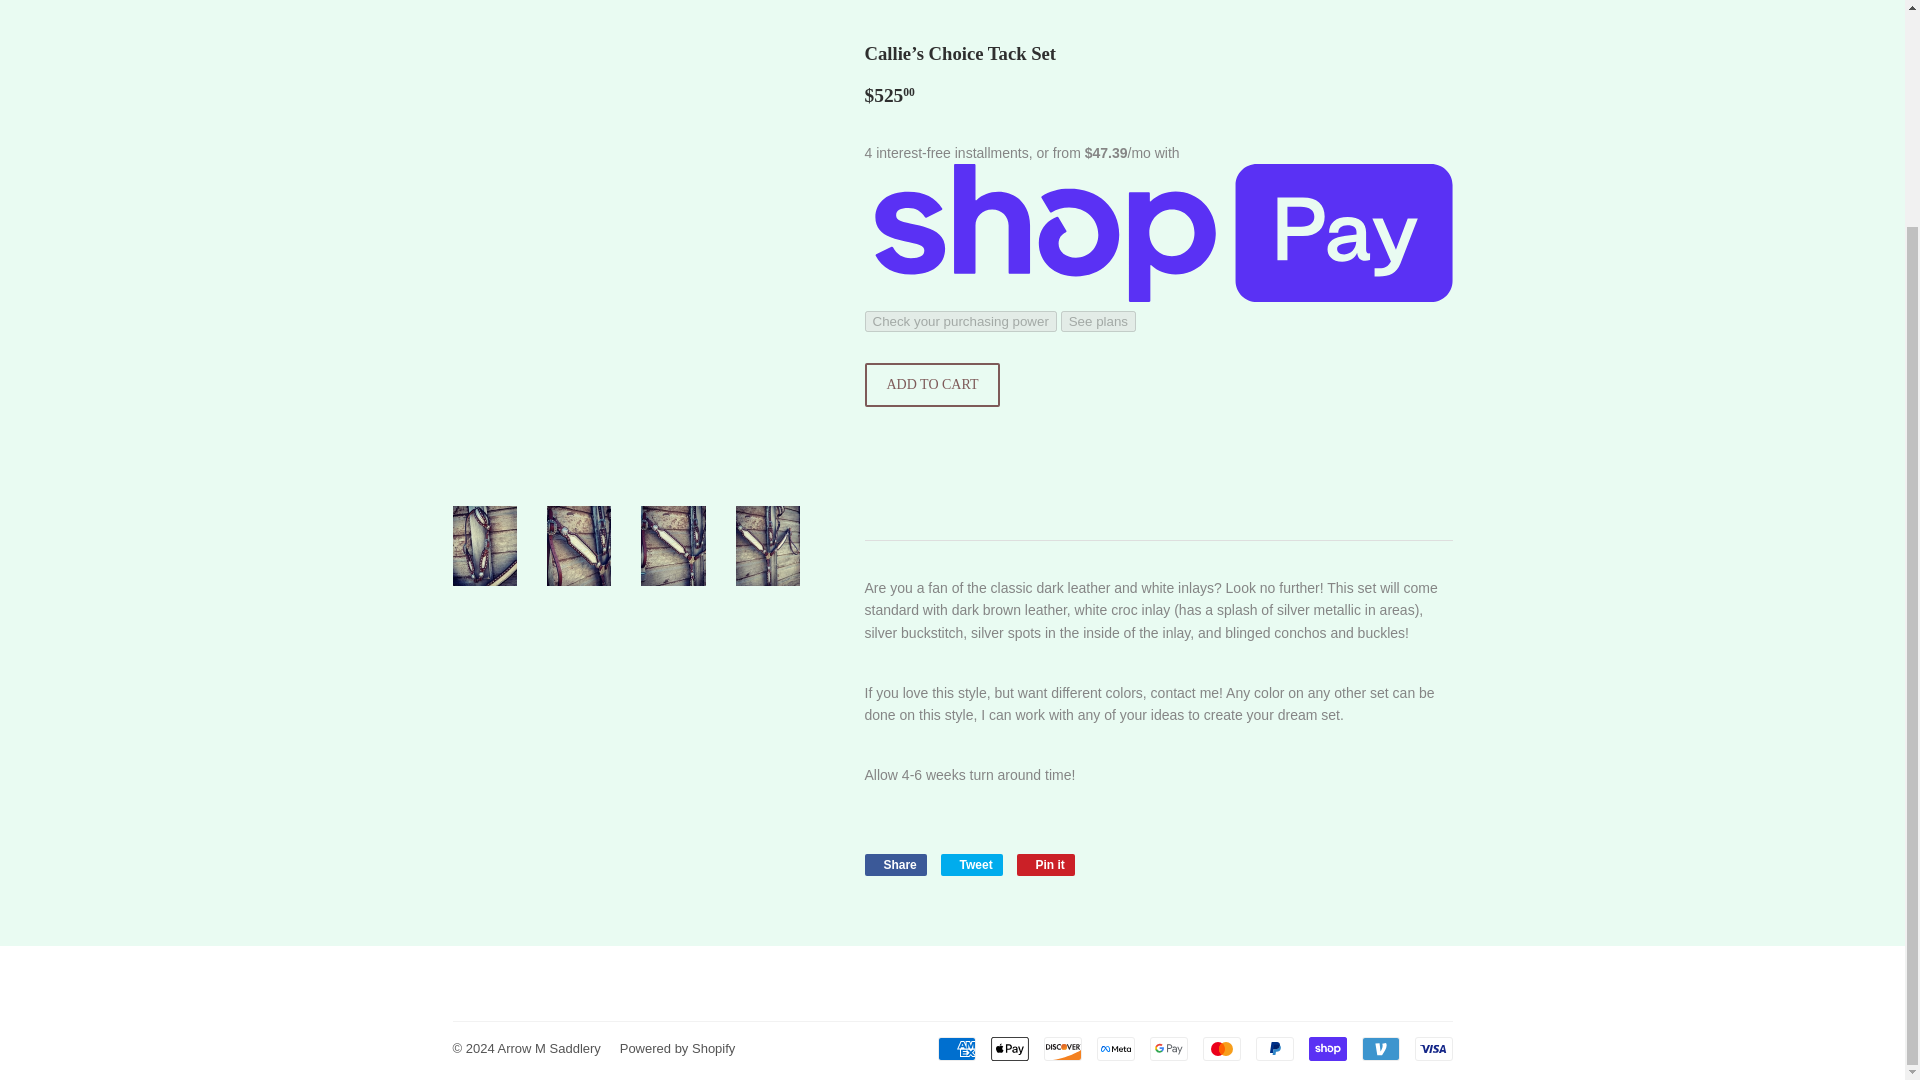 Image resolution: width=1920 pixels, height=1080 pixels. What do you see at coordinates (894, 864) in the screenshot?
I see `Tweet on Twitter` at bounding box center [894, 864].